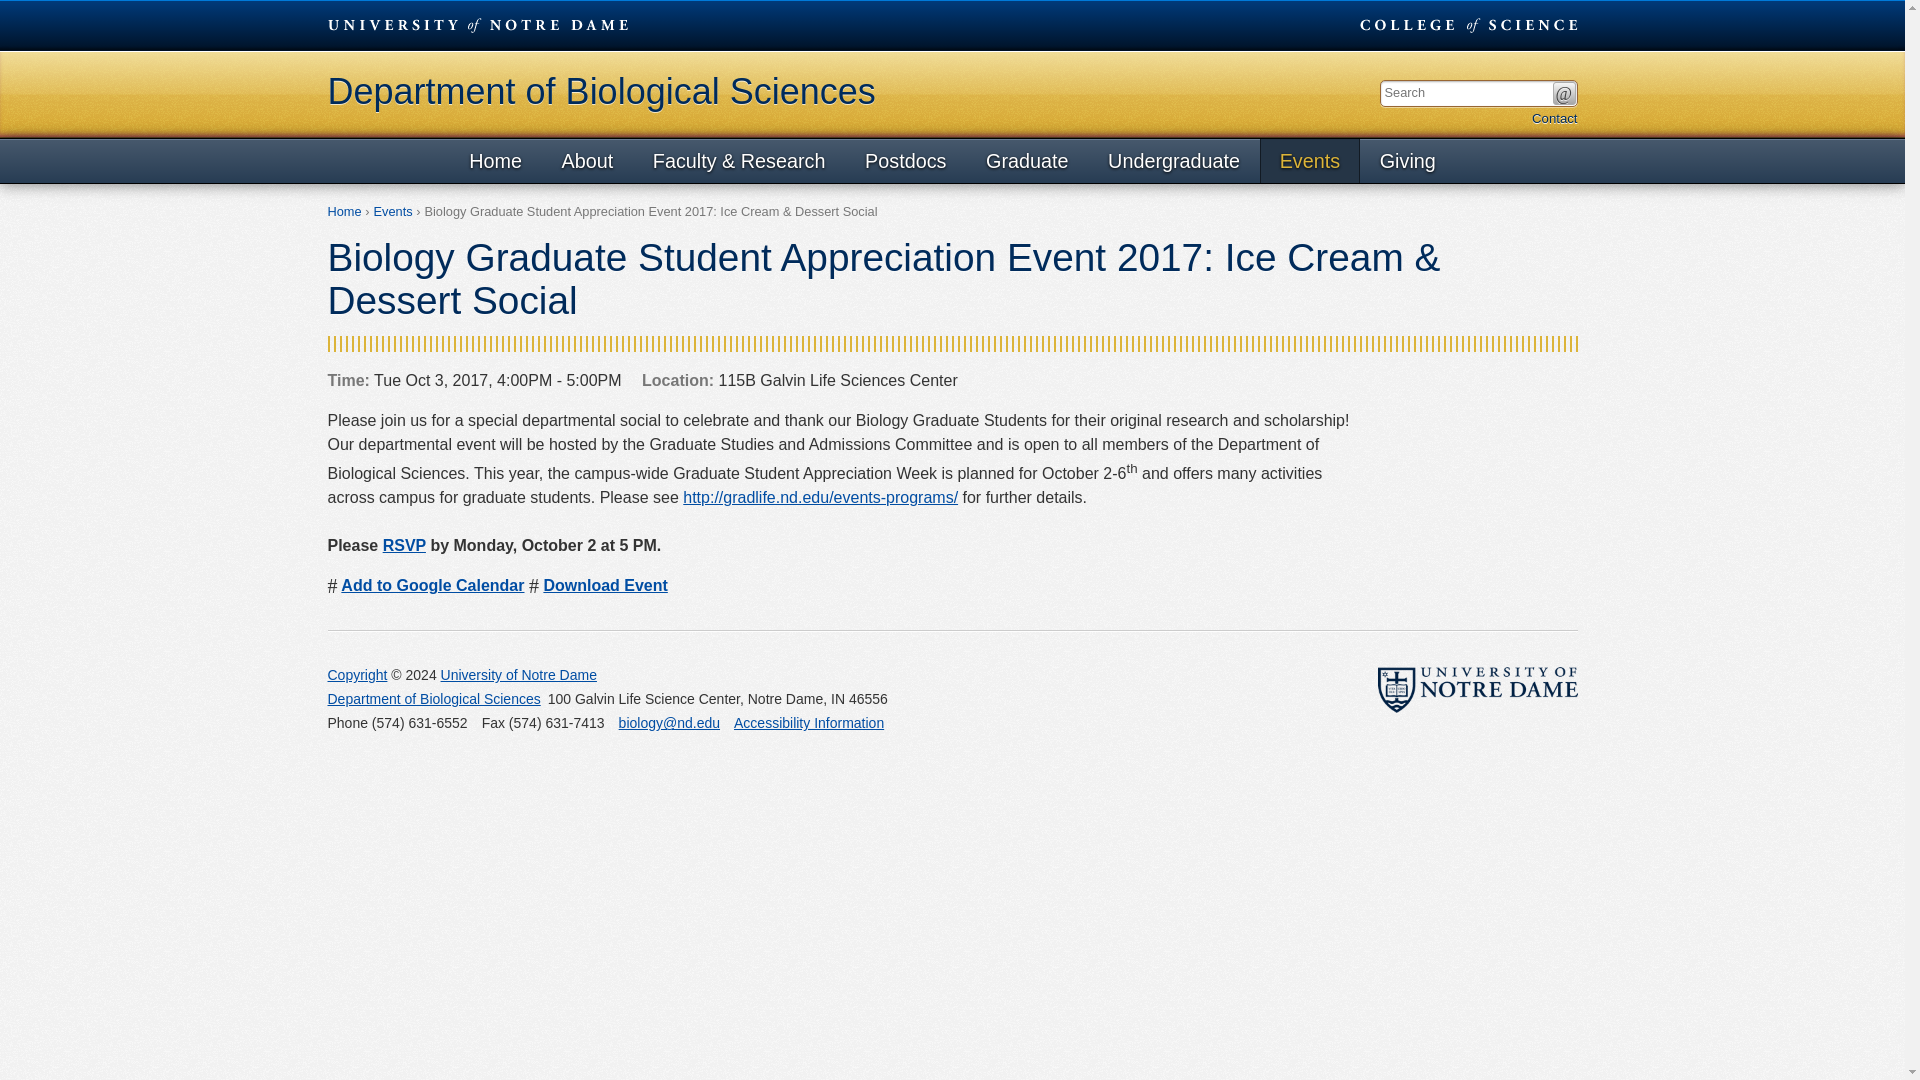 The image size is (1920, 1080). What do you see at coordinates (1468, 24) in the screenshot?
I see `College Science` at bounding box center [1468, 24].